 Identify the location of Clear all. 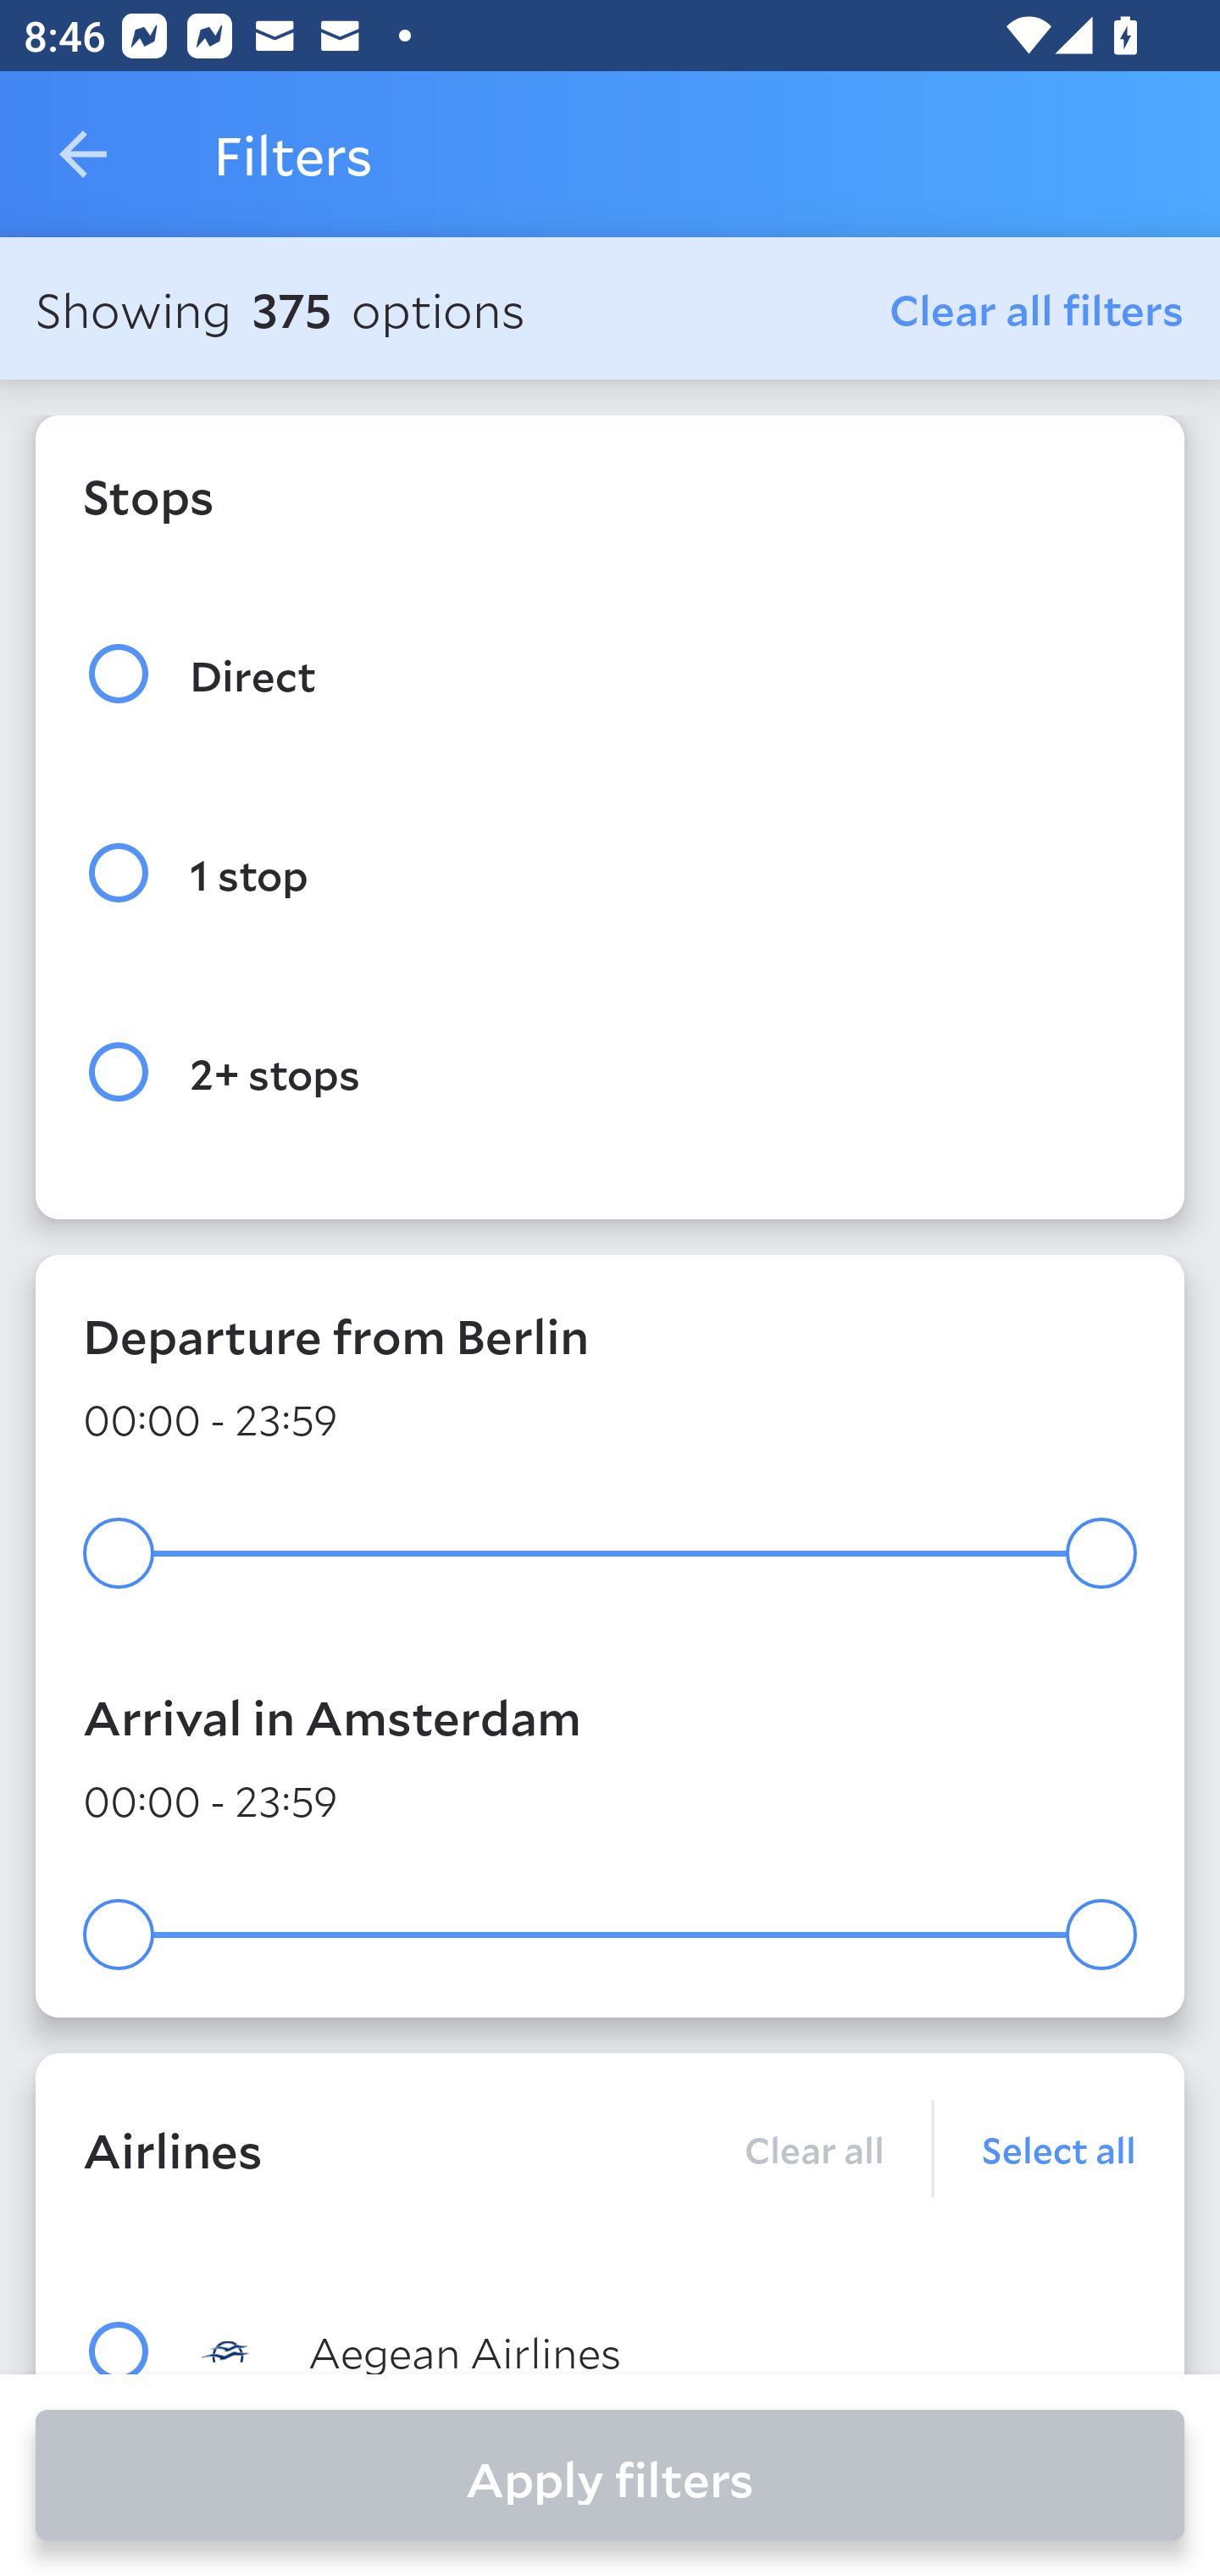
(813, 2148).